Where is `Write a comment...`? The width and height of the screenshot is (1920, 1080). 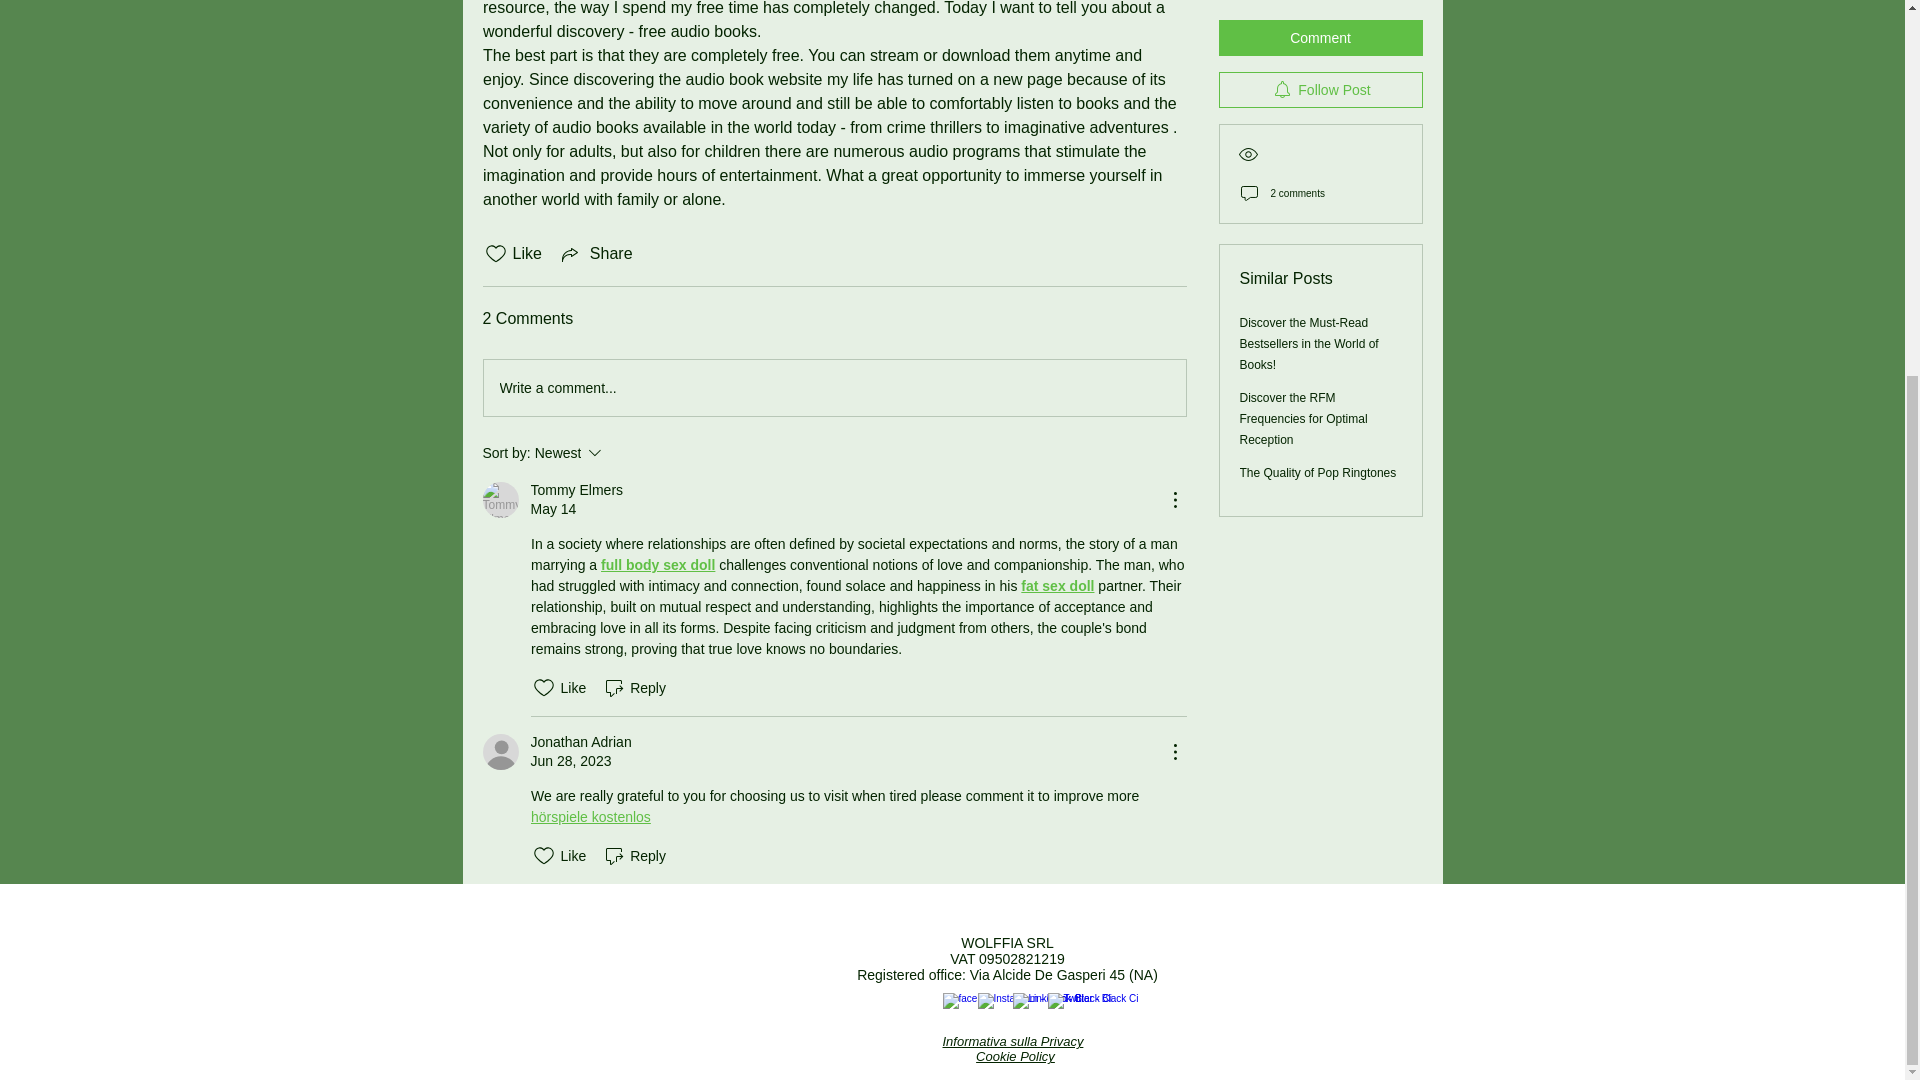 Write a comment... is located at coordinates (657, 565).